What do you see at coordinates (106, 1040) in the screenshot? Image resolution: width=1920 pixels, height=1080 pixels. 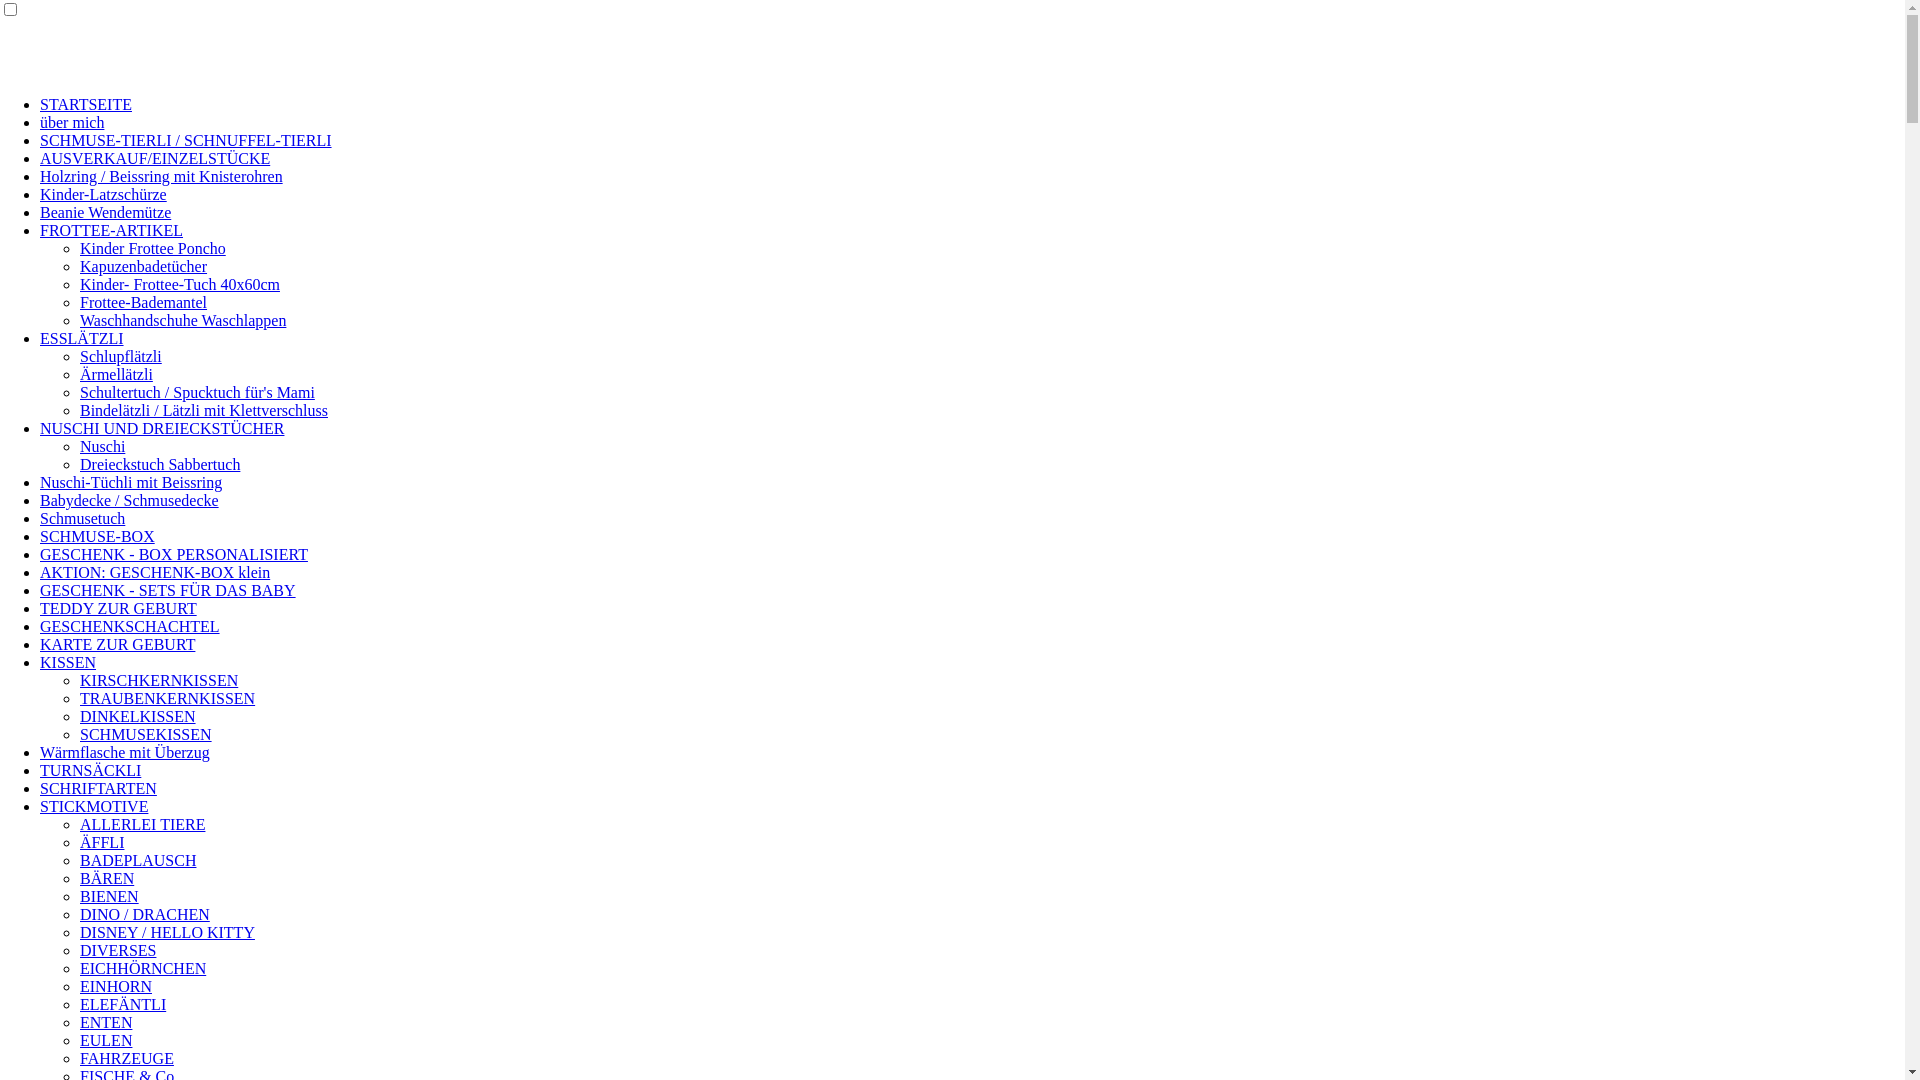 I see `EULEN` at bounding box center [106, 1040].